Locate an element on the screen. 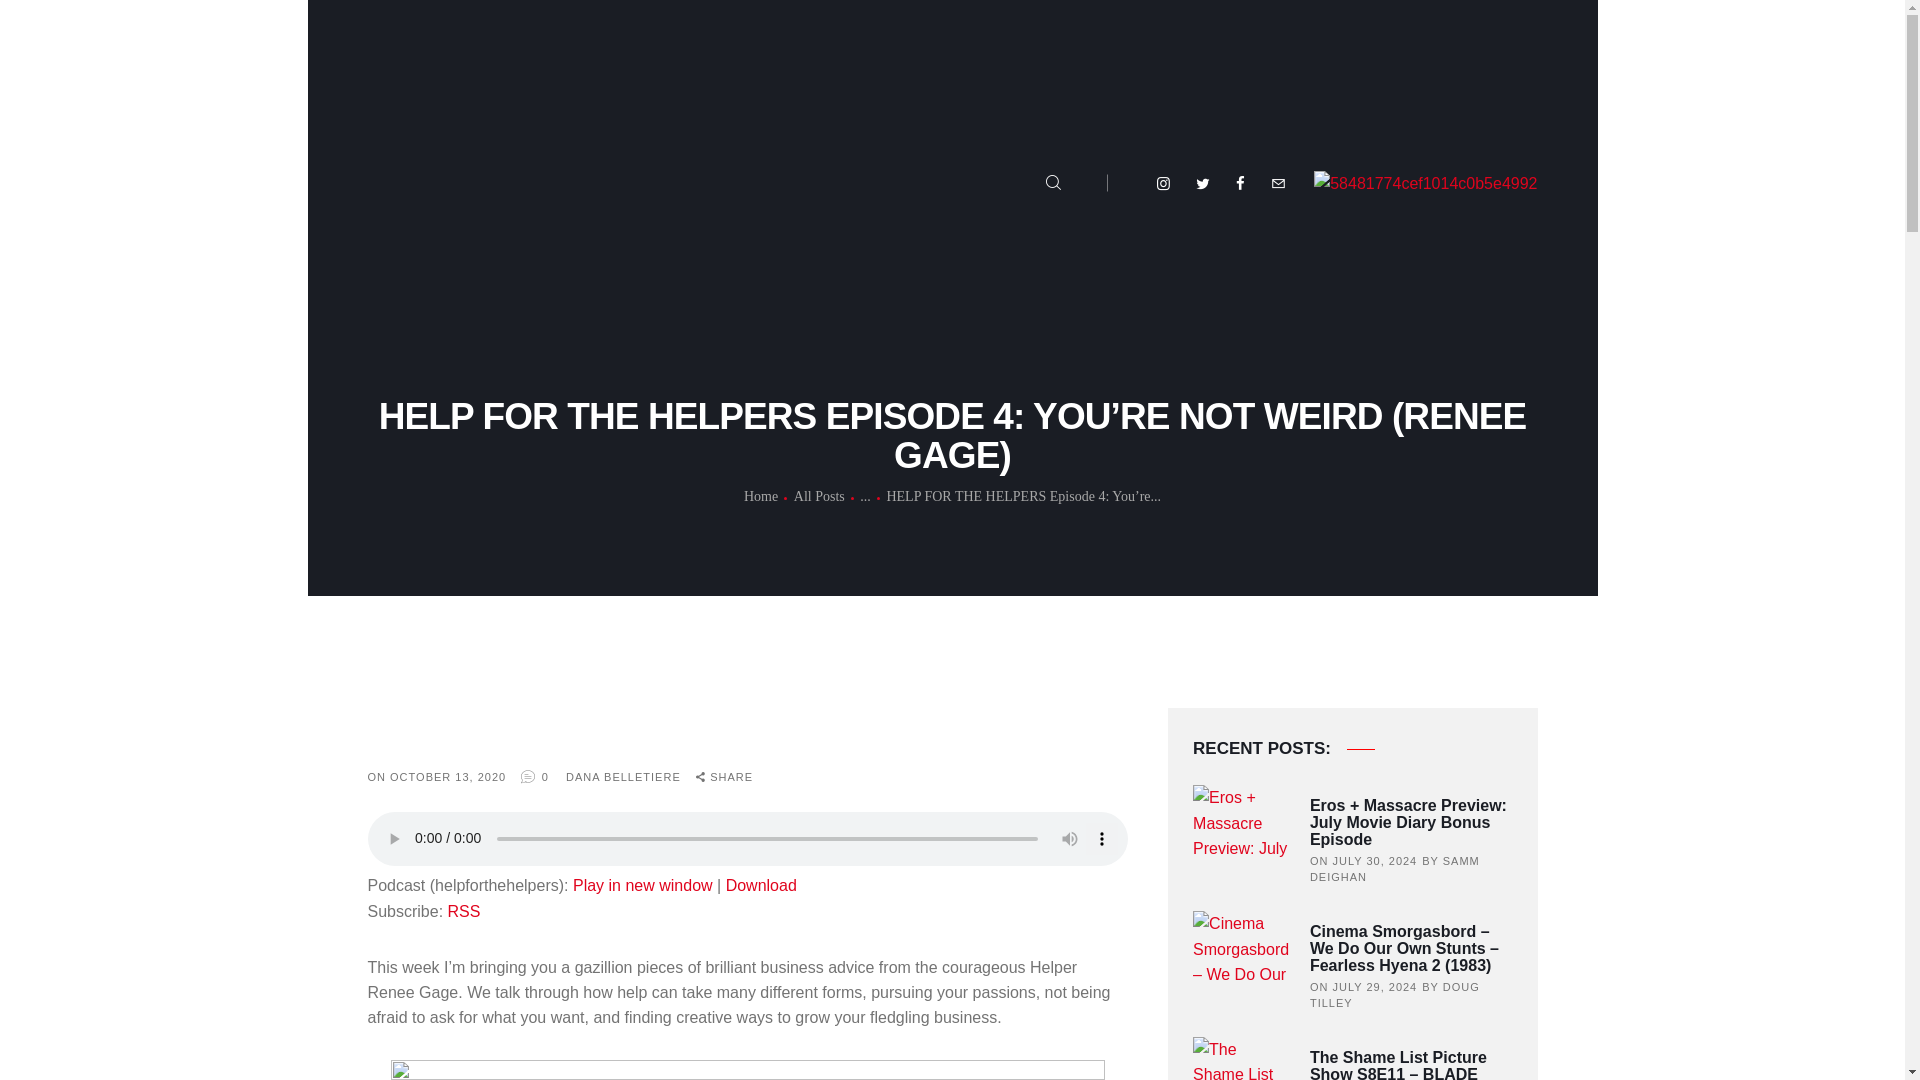  All Posts is located at coordinates (819, 496).